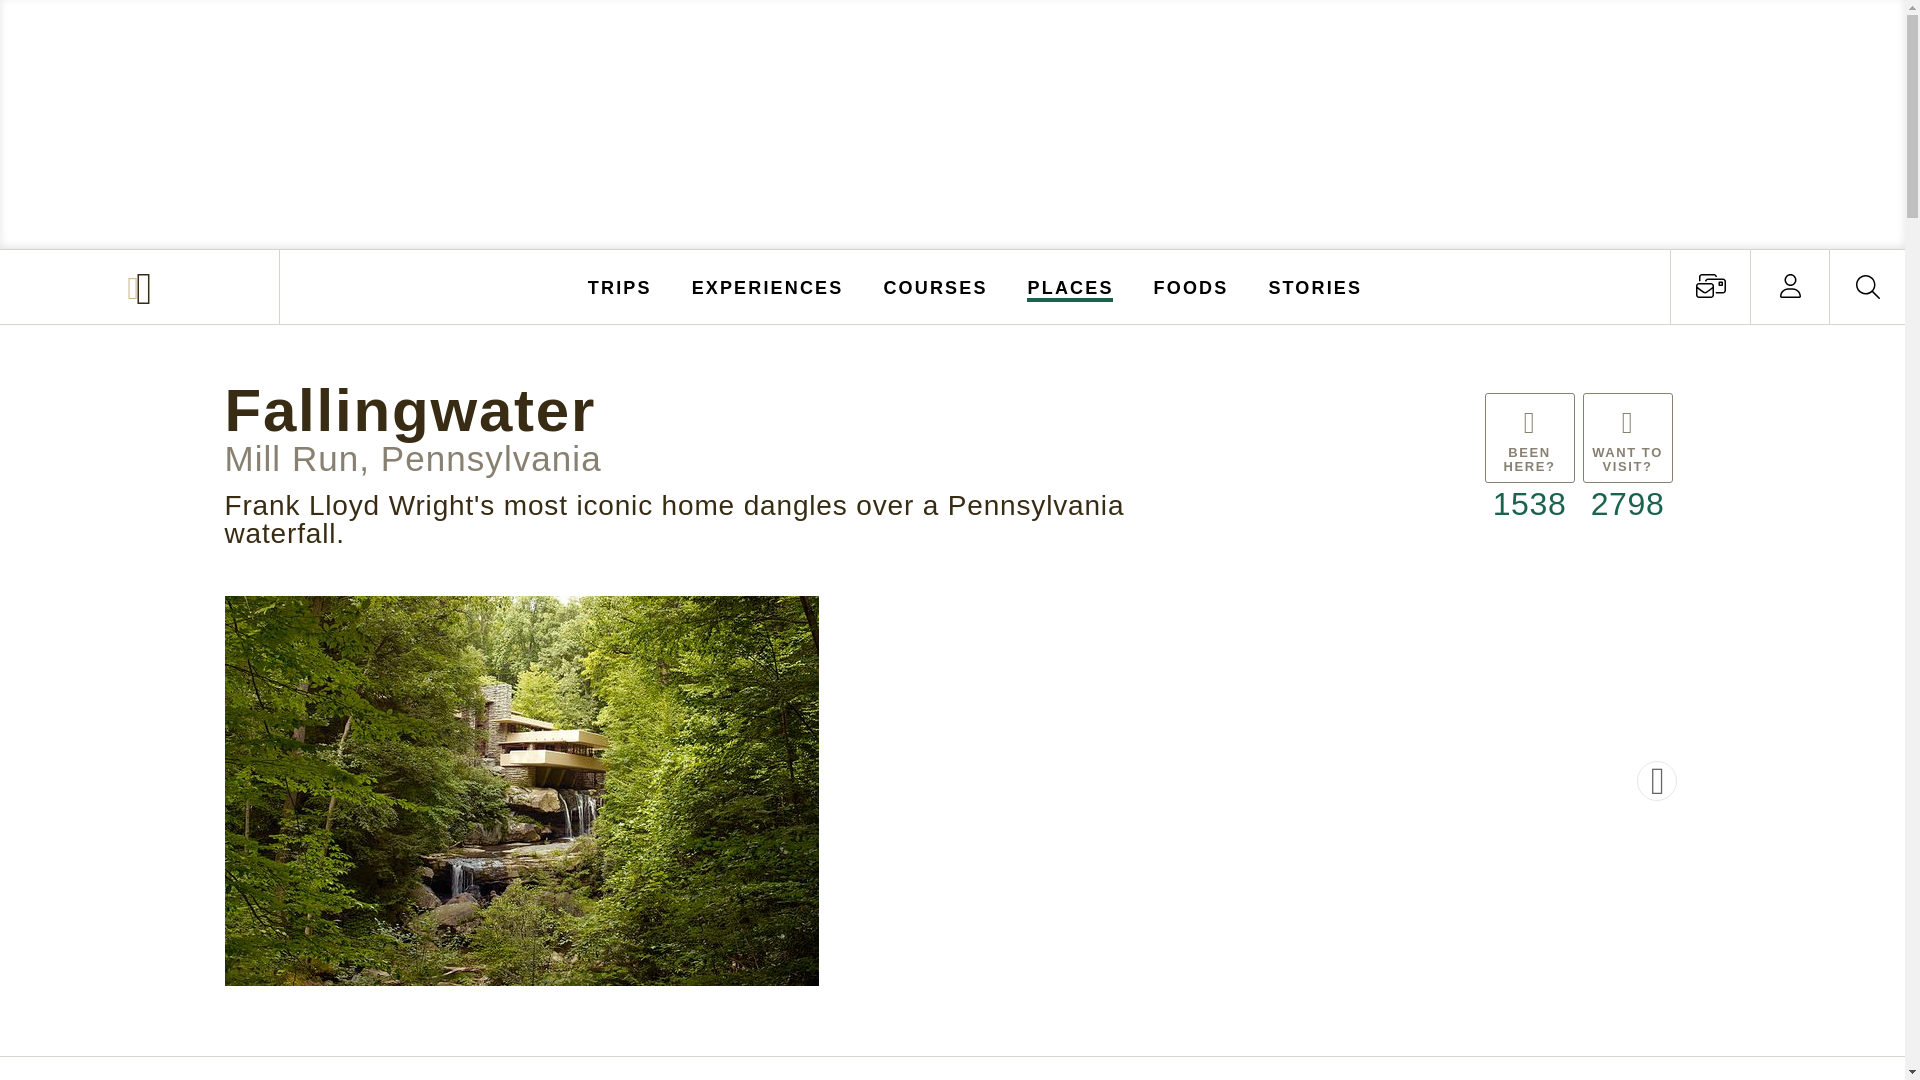 The image size is (1920, 1080). Describe the element at coordinates (620, 286) in the screenshot. I see `TRIPS` at that location.